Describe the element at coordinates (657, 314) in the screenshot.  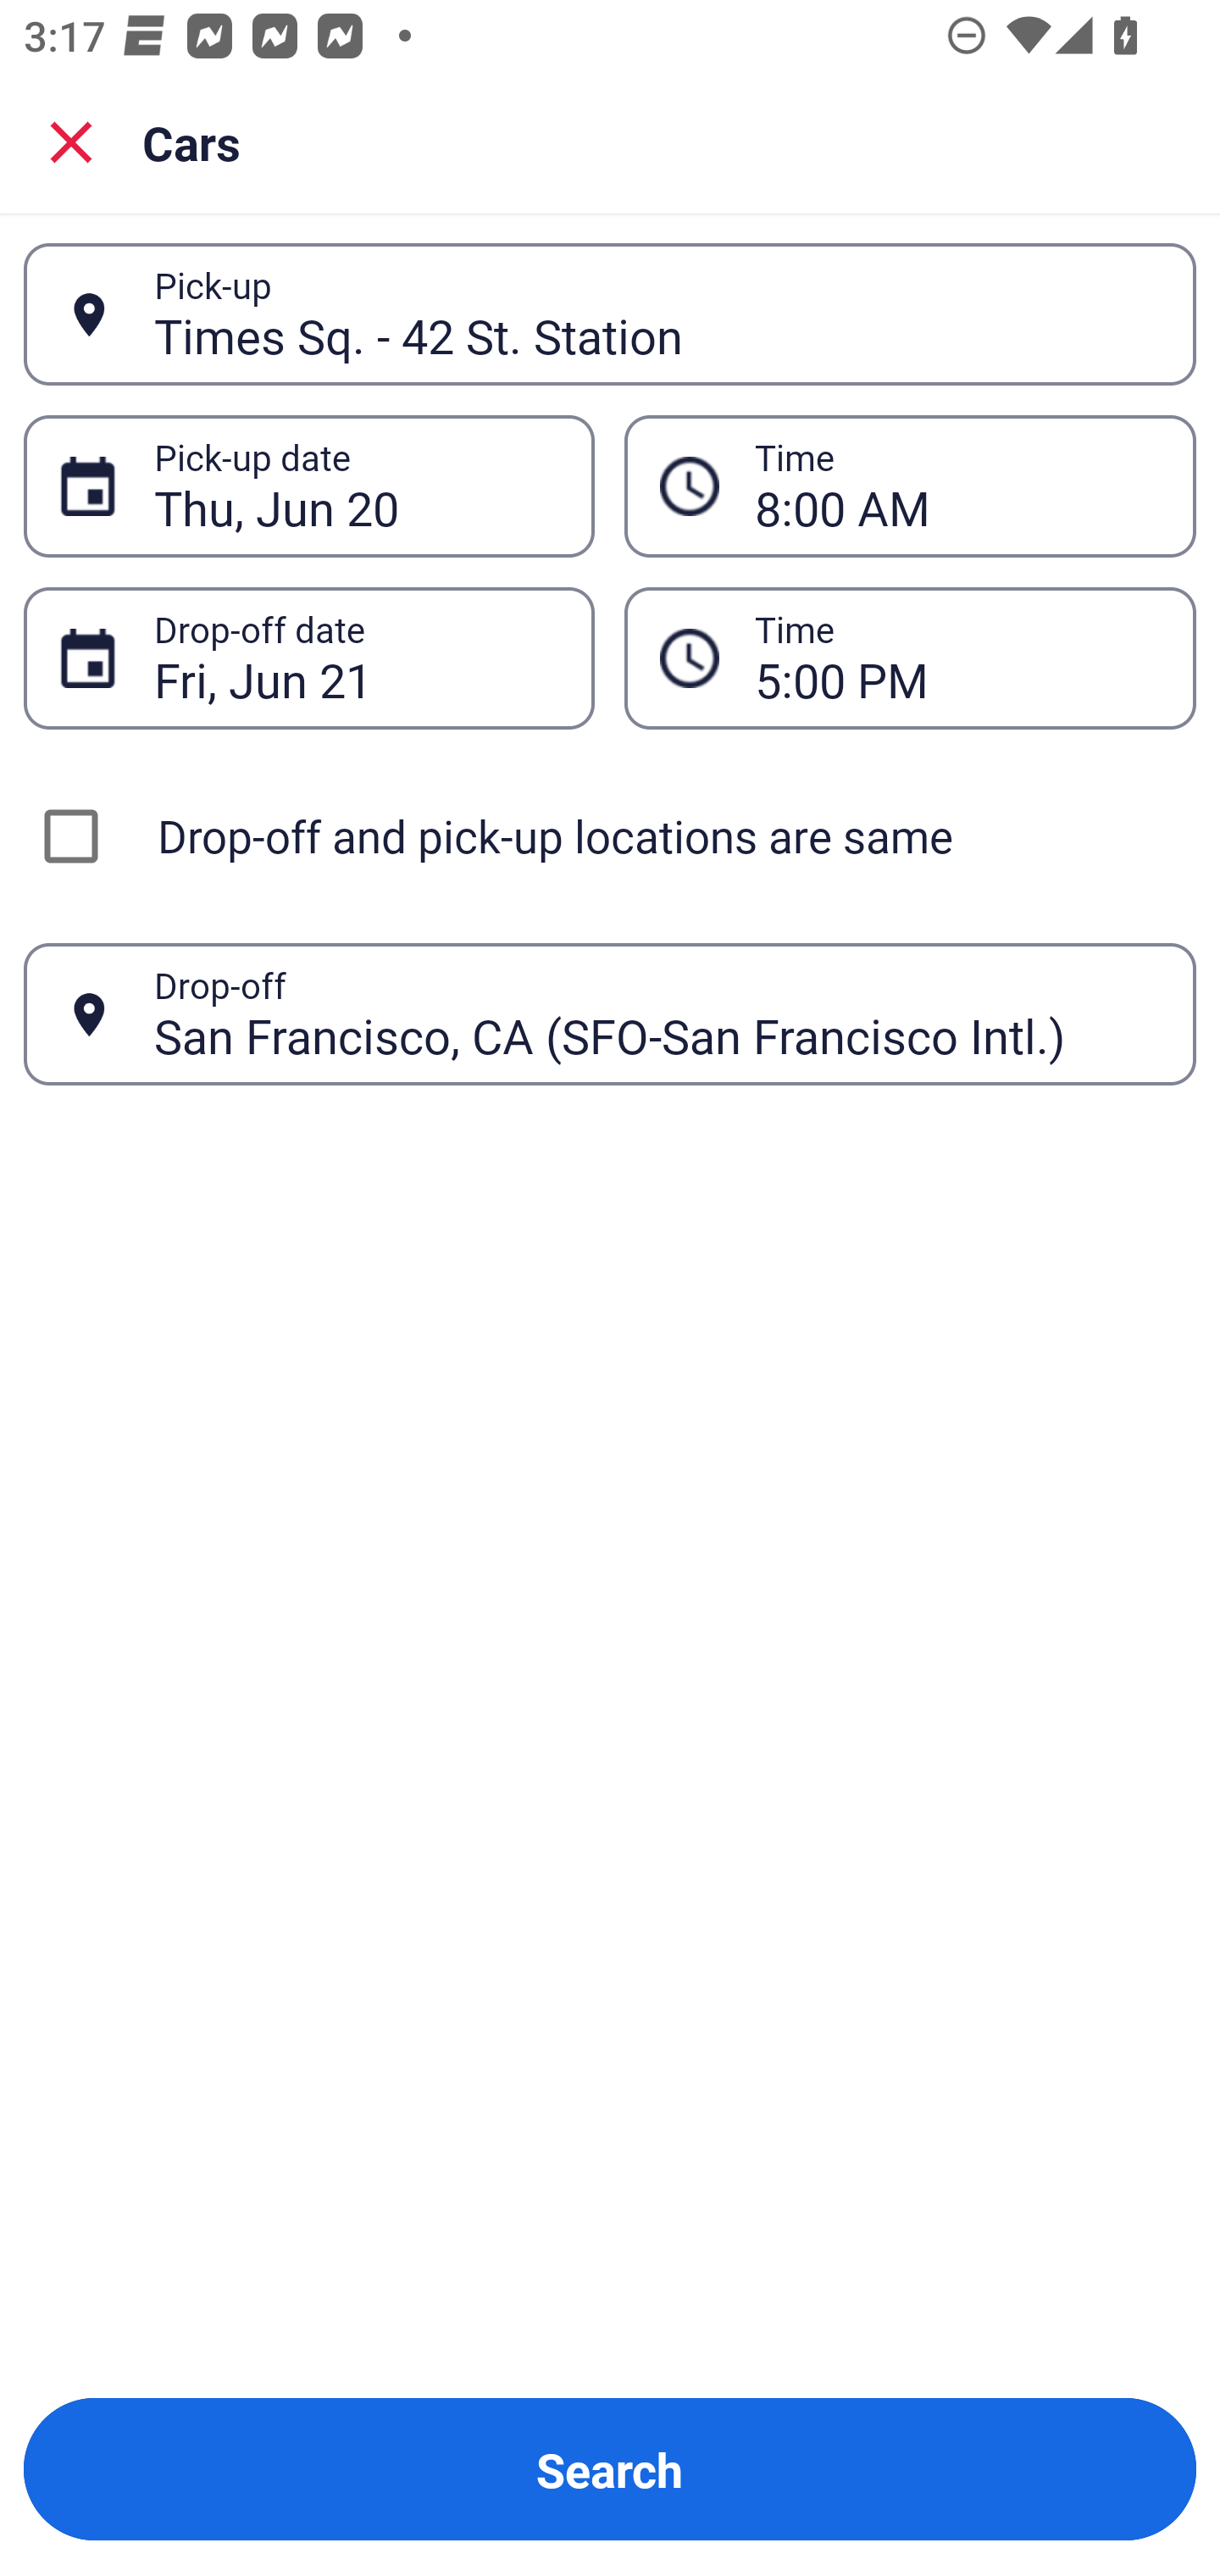
I see `Times Sq. - 42 St. Station` at that location.